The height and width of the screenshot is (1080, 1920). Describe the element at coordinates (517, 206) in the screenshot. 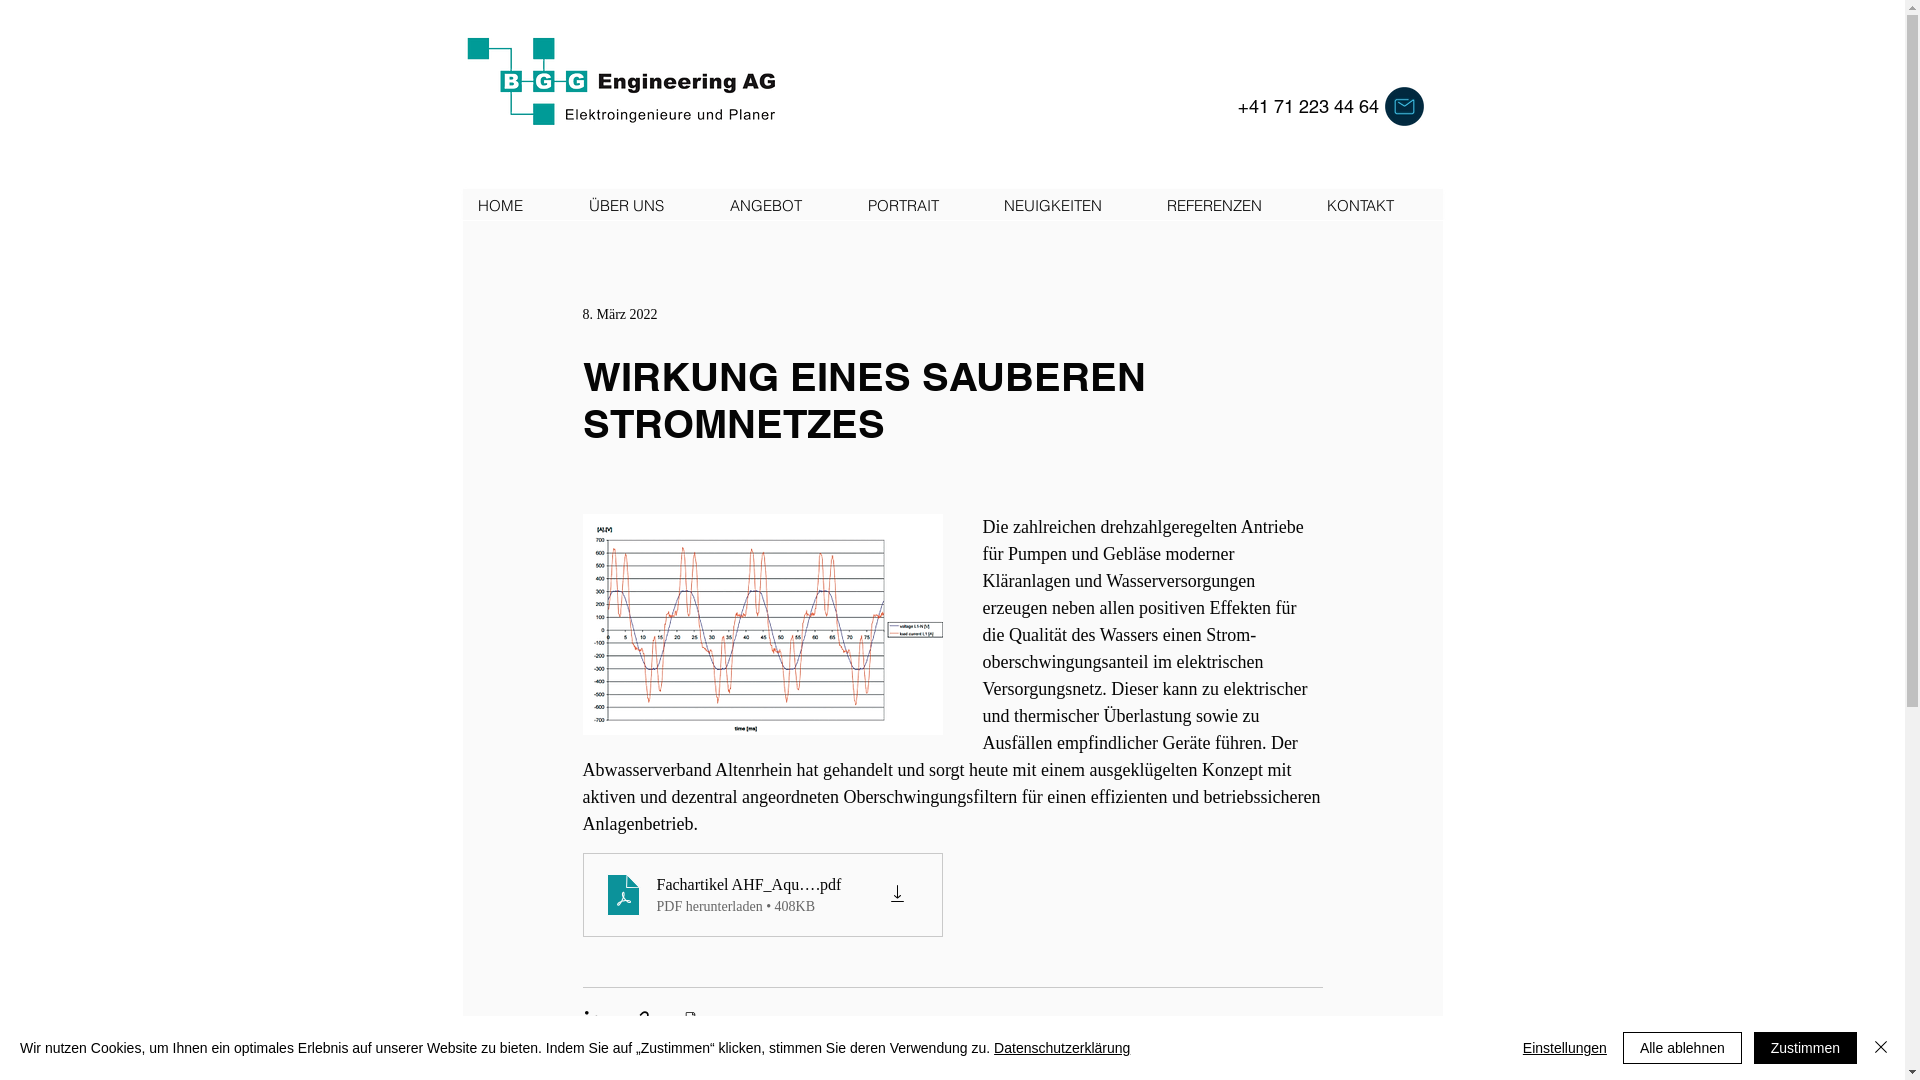

I see `HOME` at that location.